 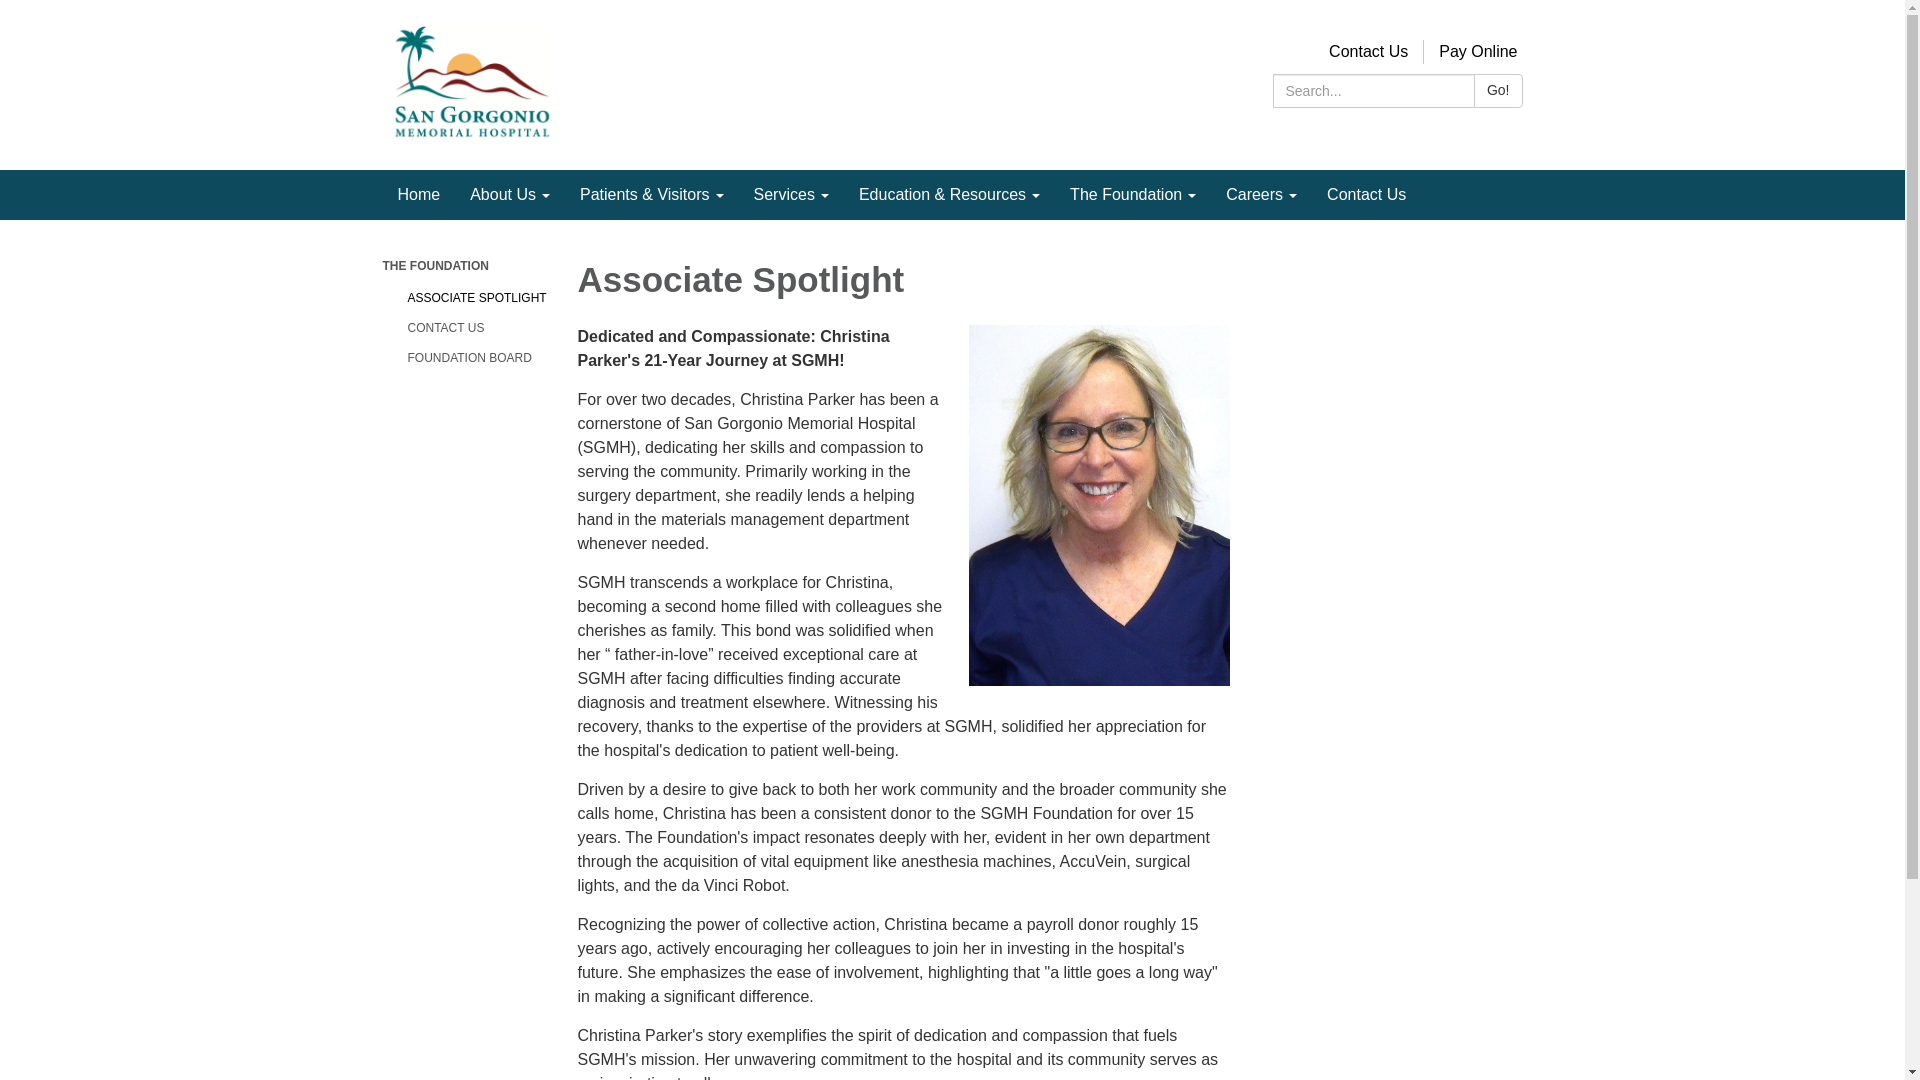 I want to click on Contact Us, so click(x=1368, y=52).